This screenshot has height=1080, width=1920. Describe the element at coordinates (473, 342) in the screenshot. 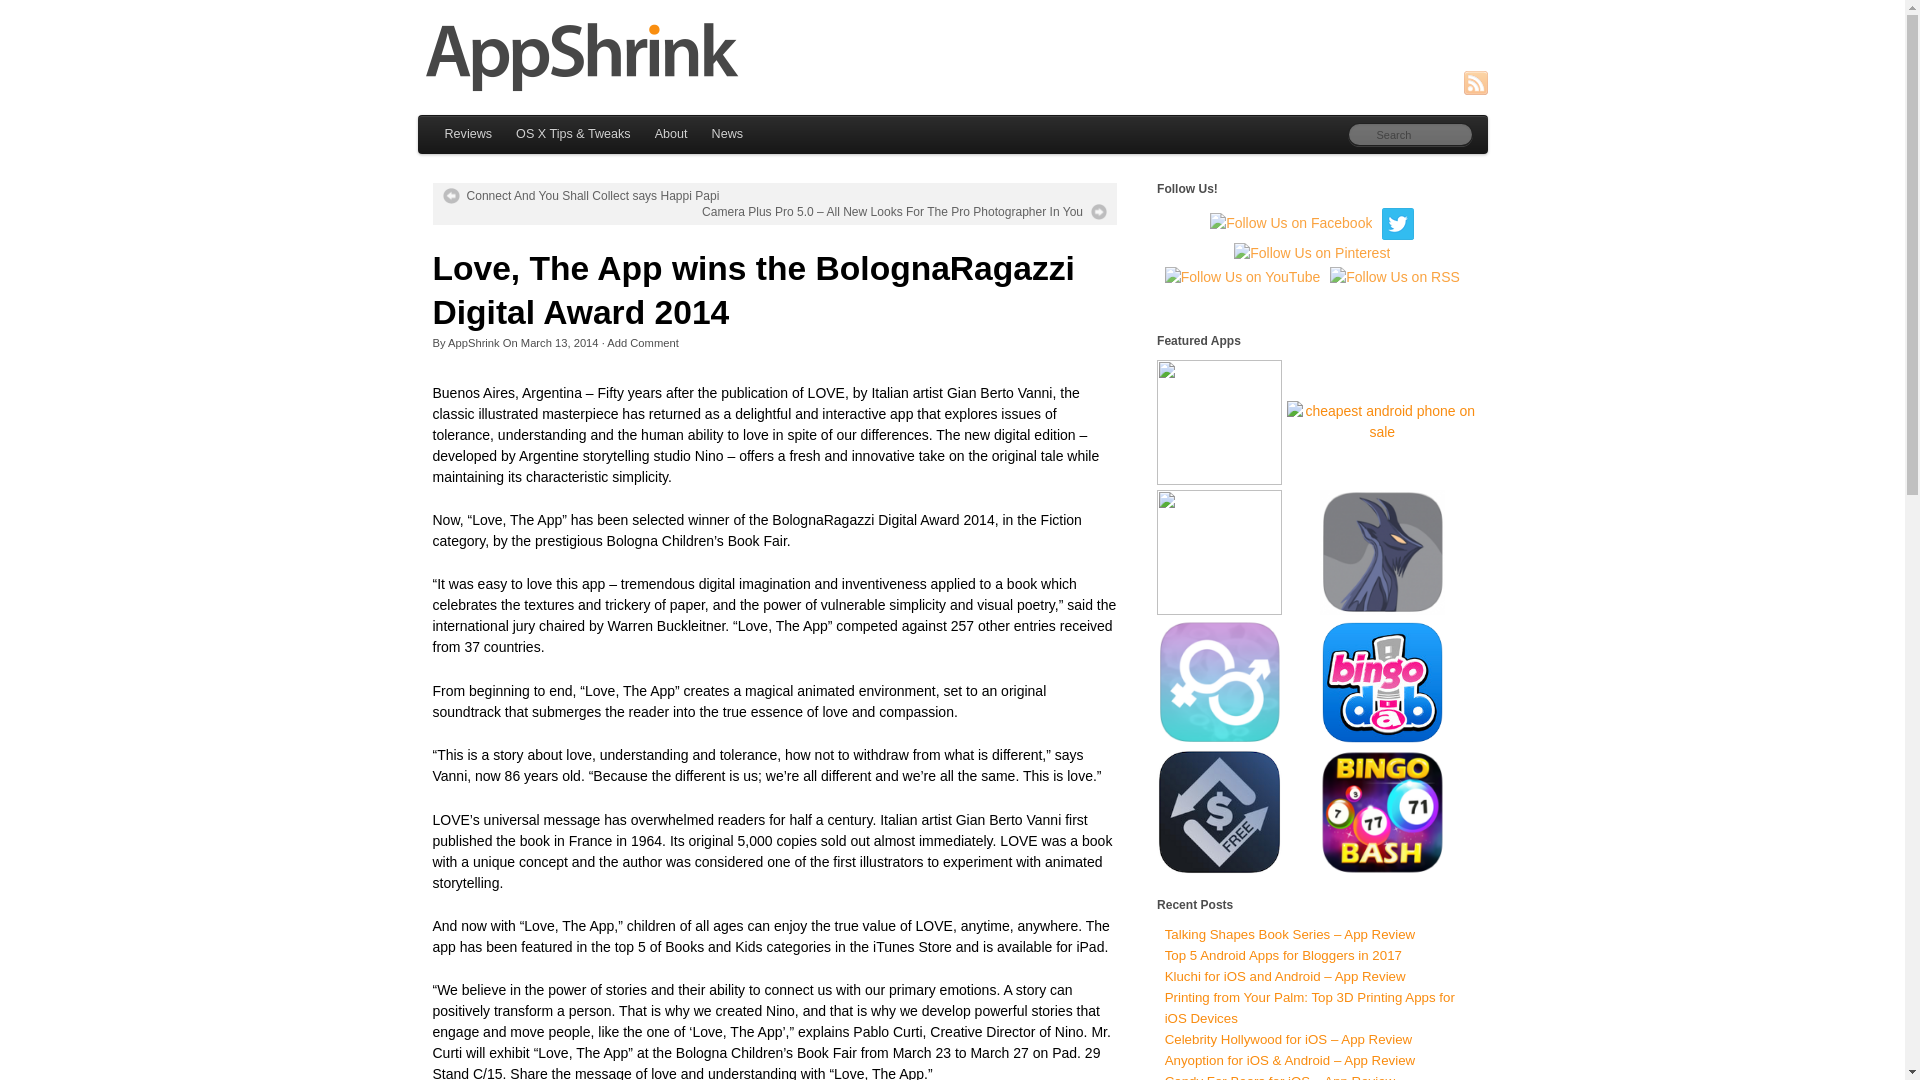

I see `AppShrink` at that location.